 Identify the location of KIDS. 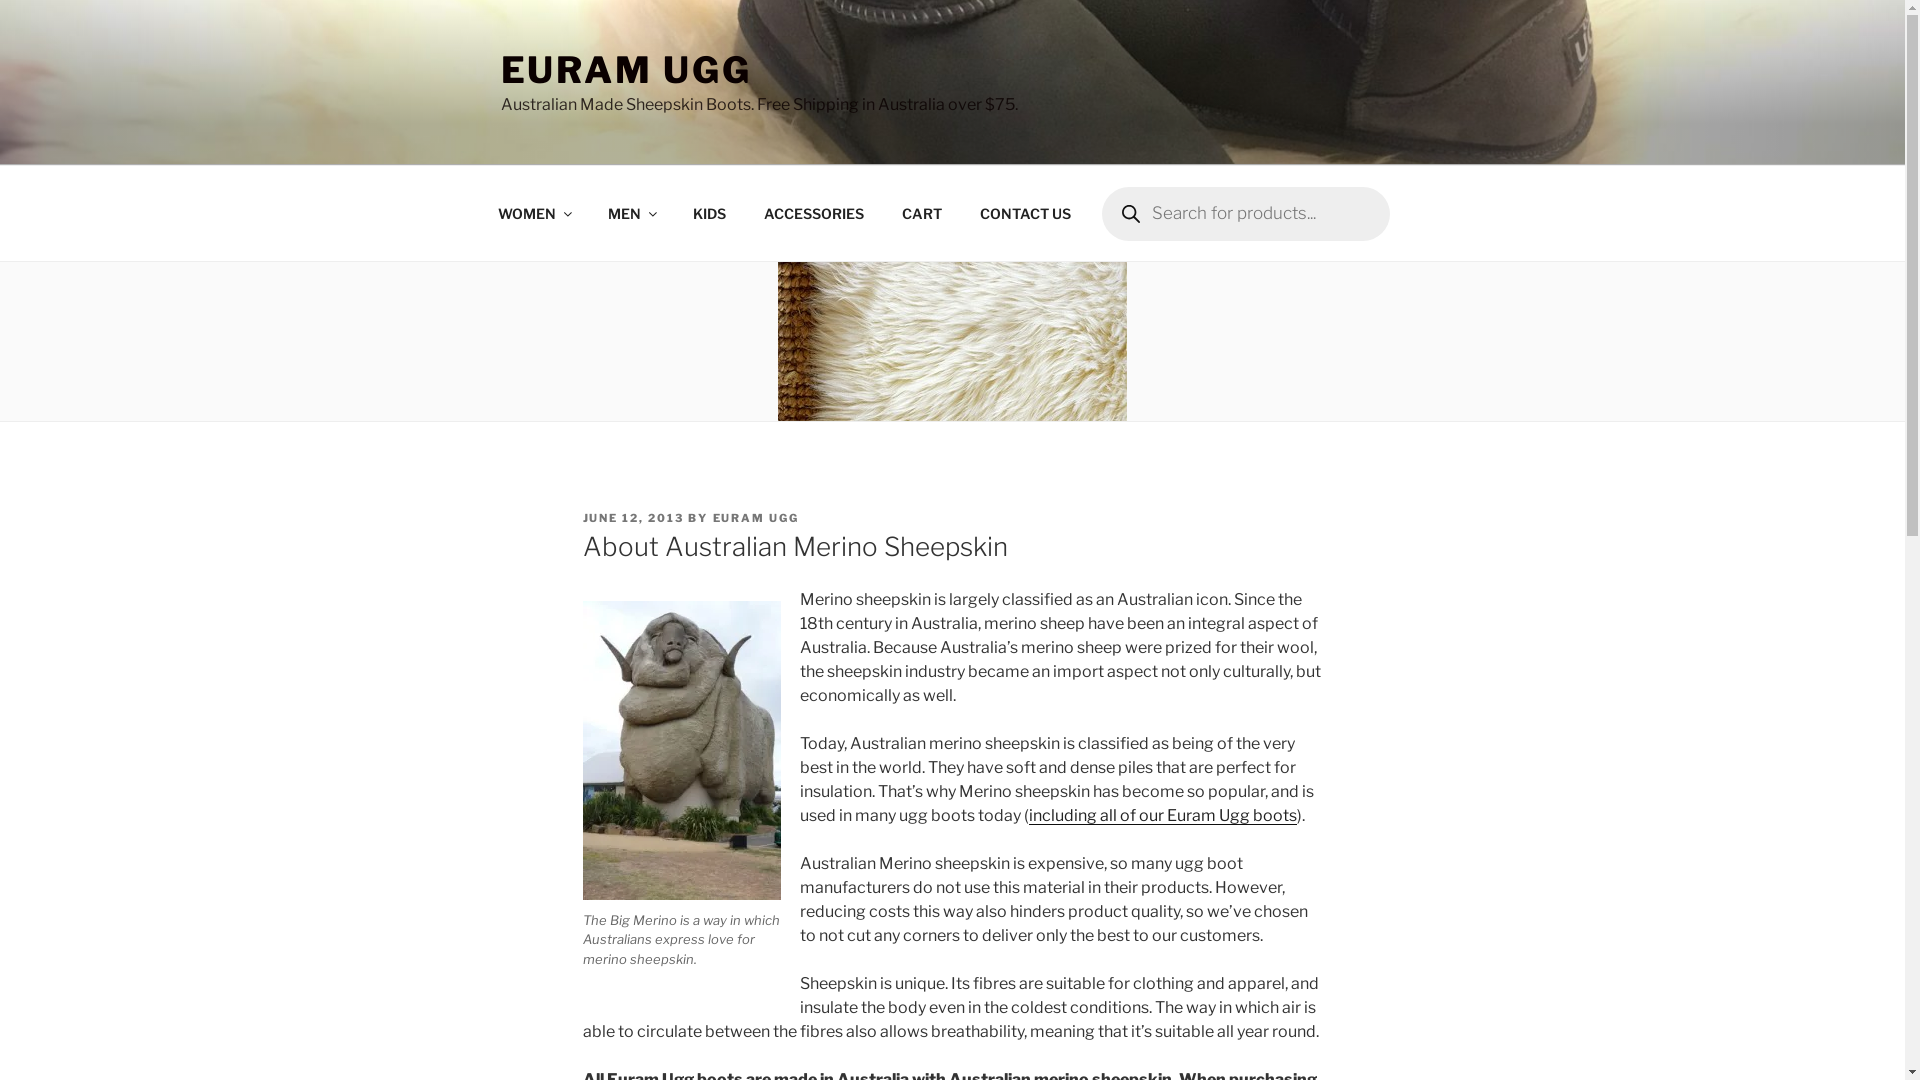
(710, 212).